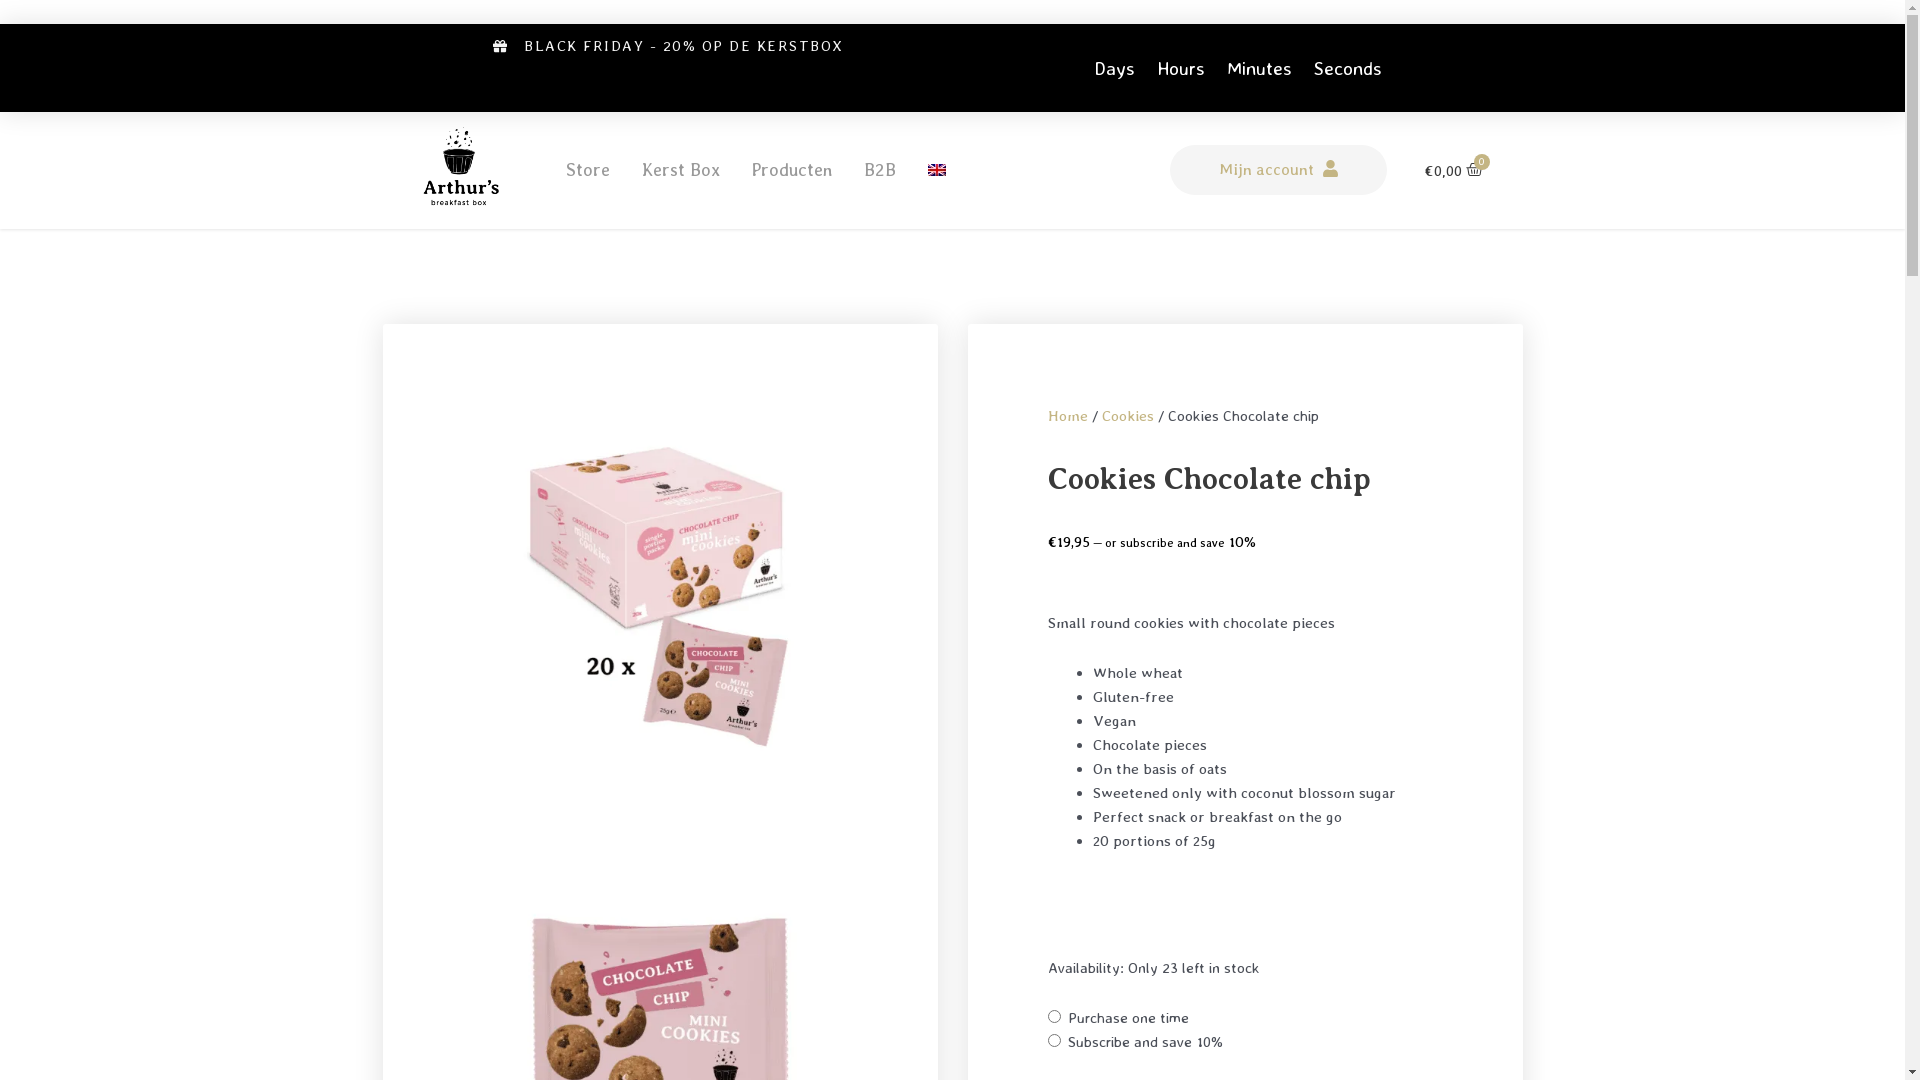 The width and height of the screenshot is (1920, 1080). What do you see at coordinates (681, 170) in the screenshot?
I see `Kerst Box` at bounding box center [681, 170].